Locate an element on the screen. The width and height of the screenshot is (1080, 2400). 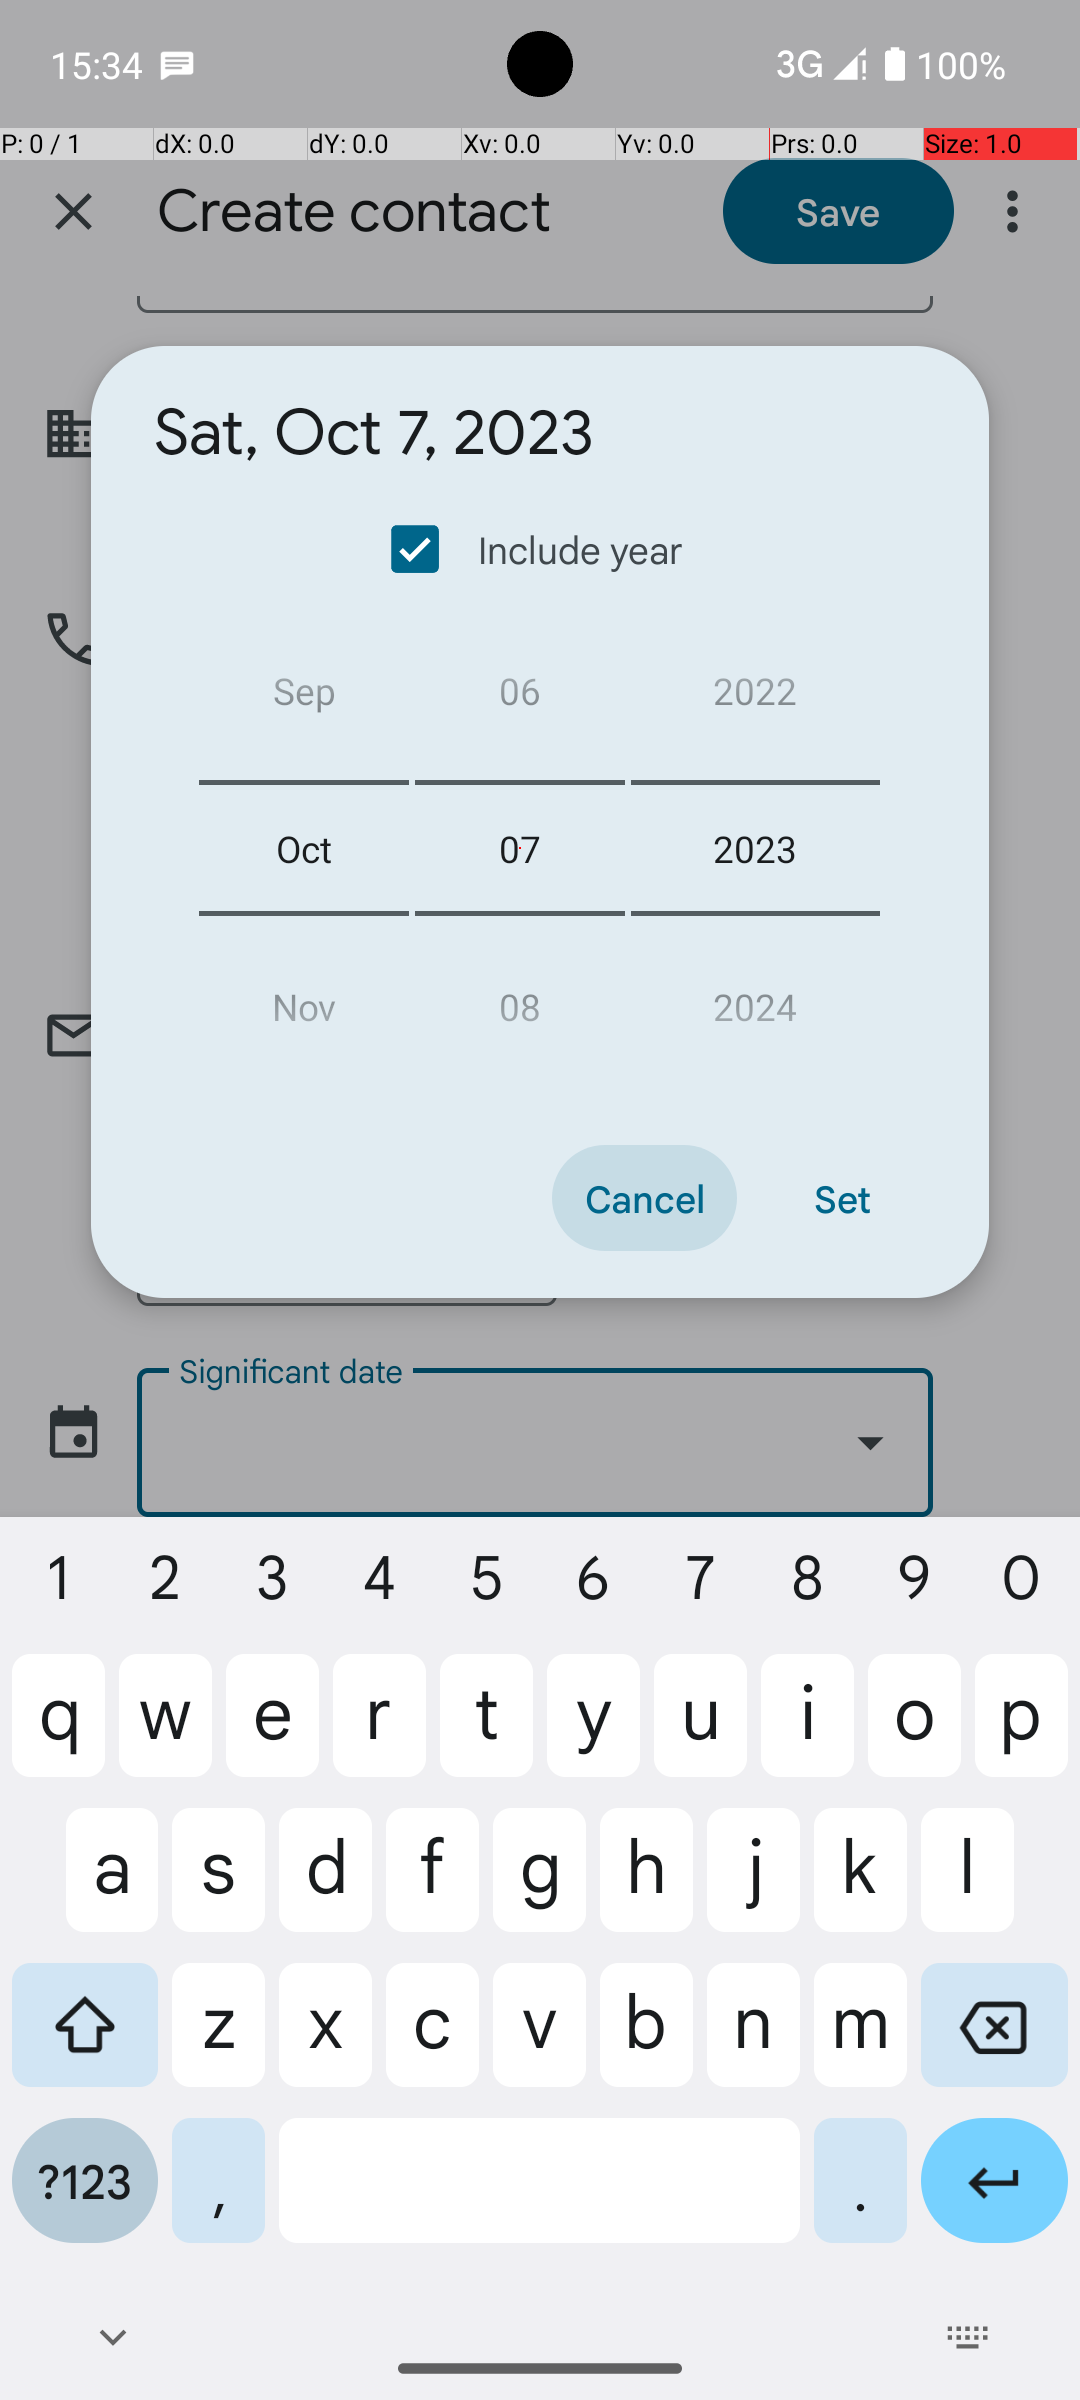
Include year is located at coordinates (539, 549).